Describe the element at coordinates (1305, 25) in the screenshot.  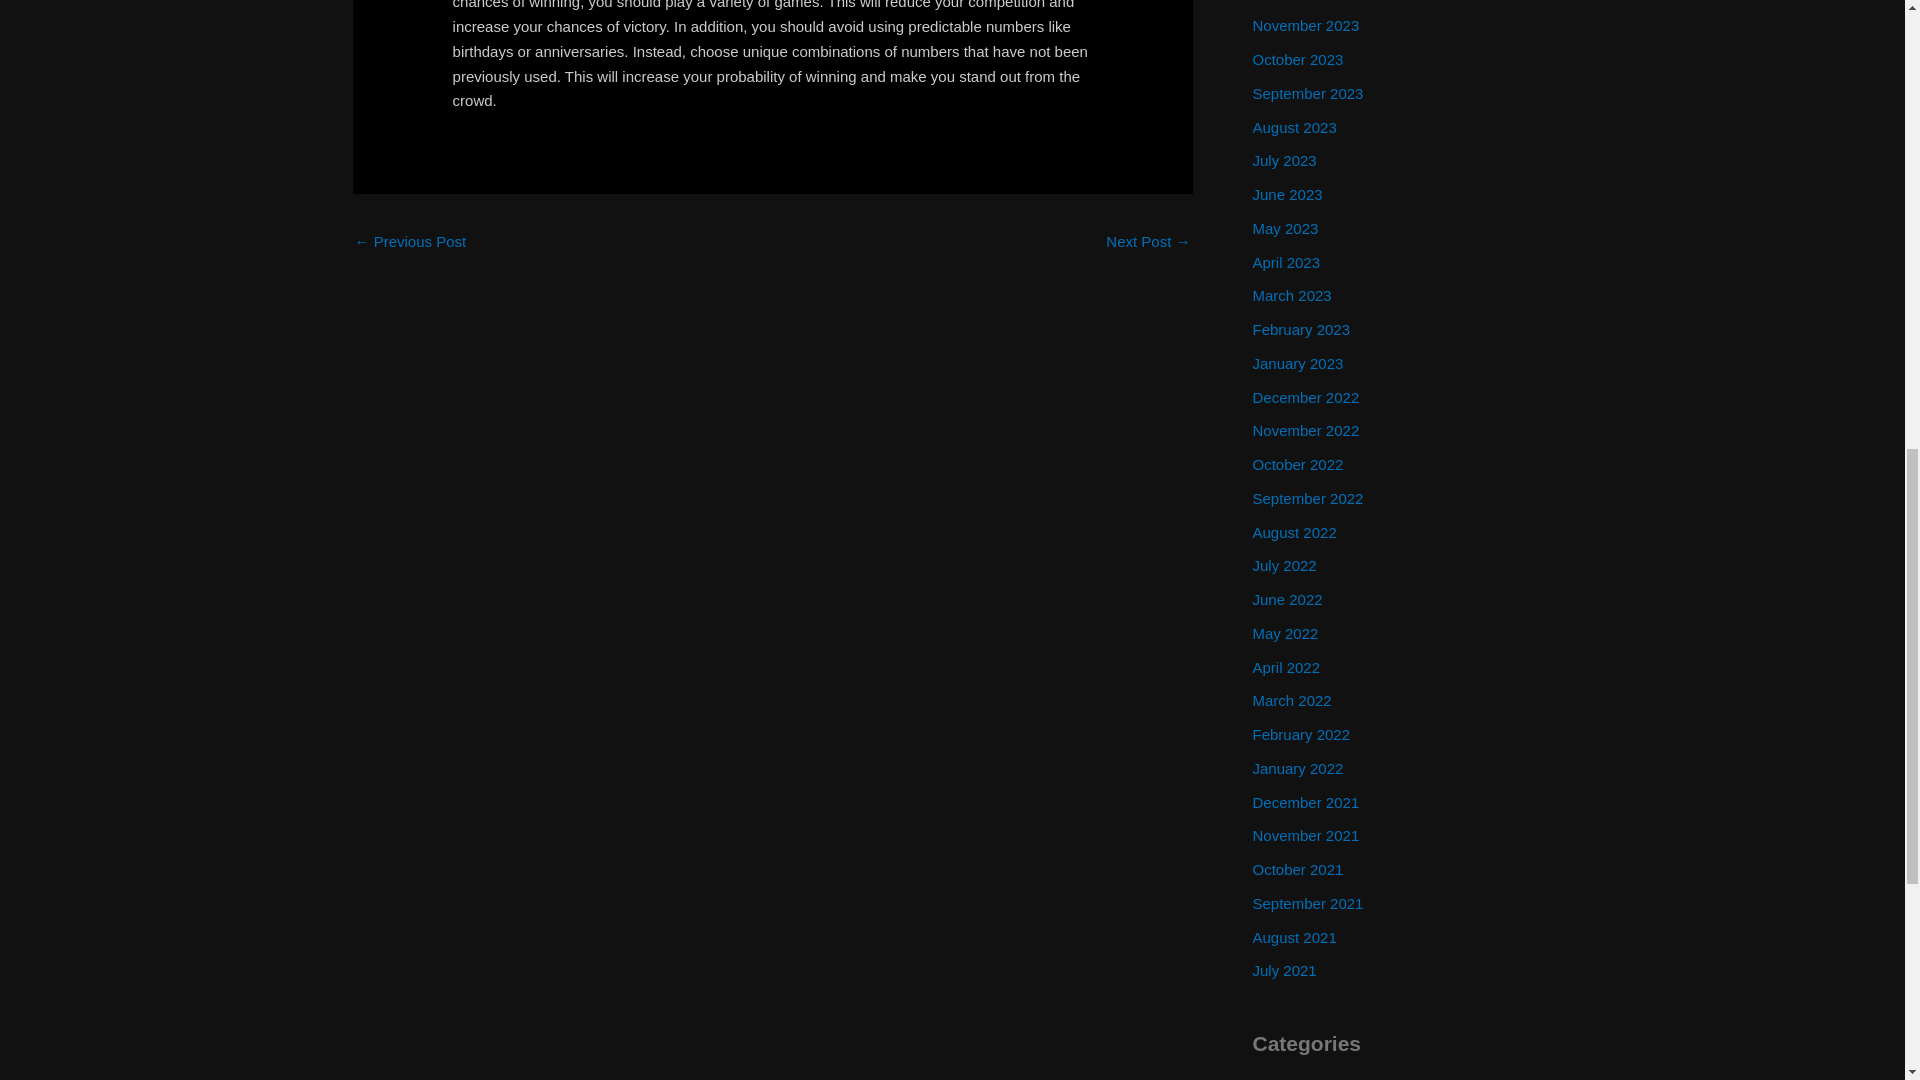
I see `November 2023` at that location.